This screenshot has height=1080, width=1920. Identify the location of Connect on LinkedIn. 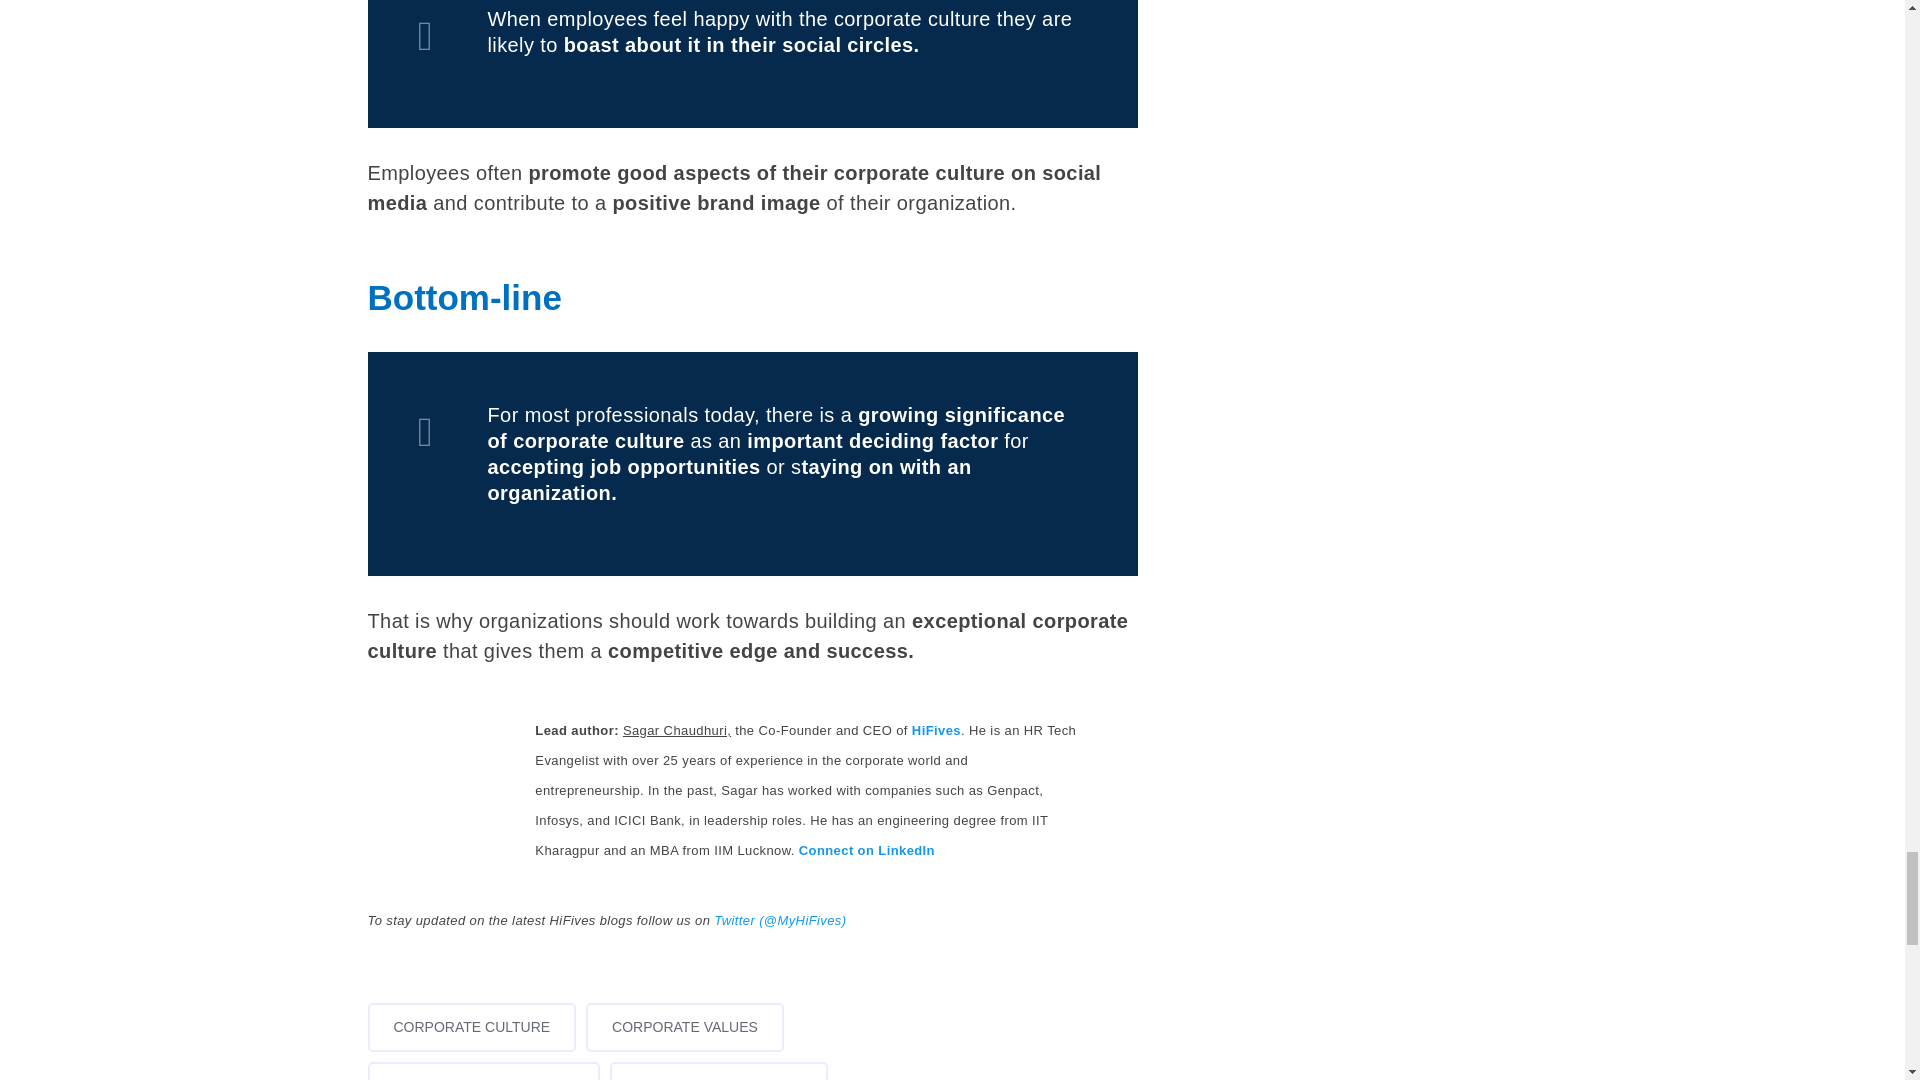
(866, 850).